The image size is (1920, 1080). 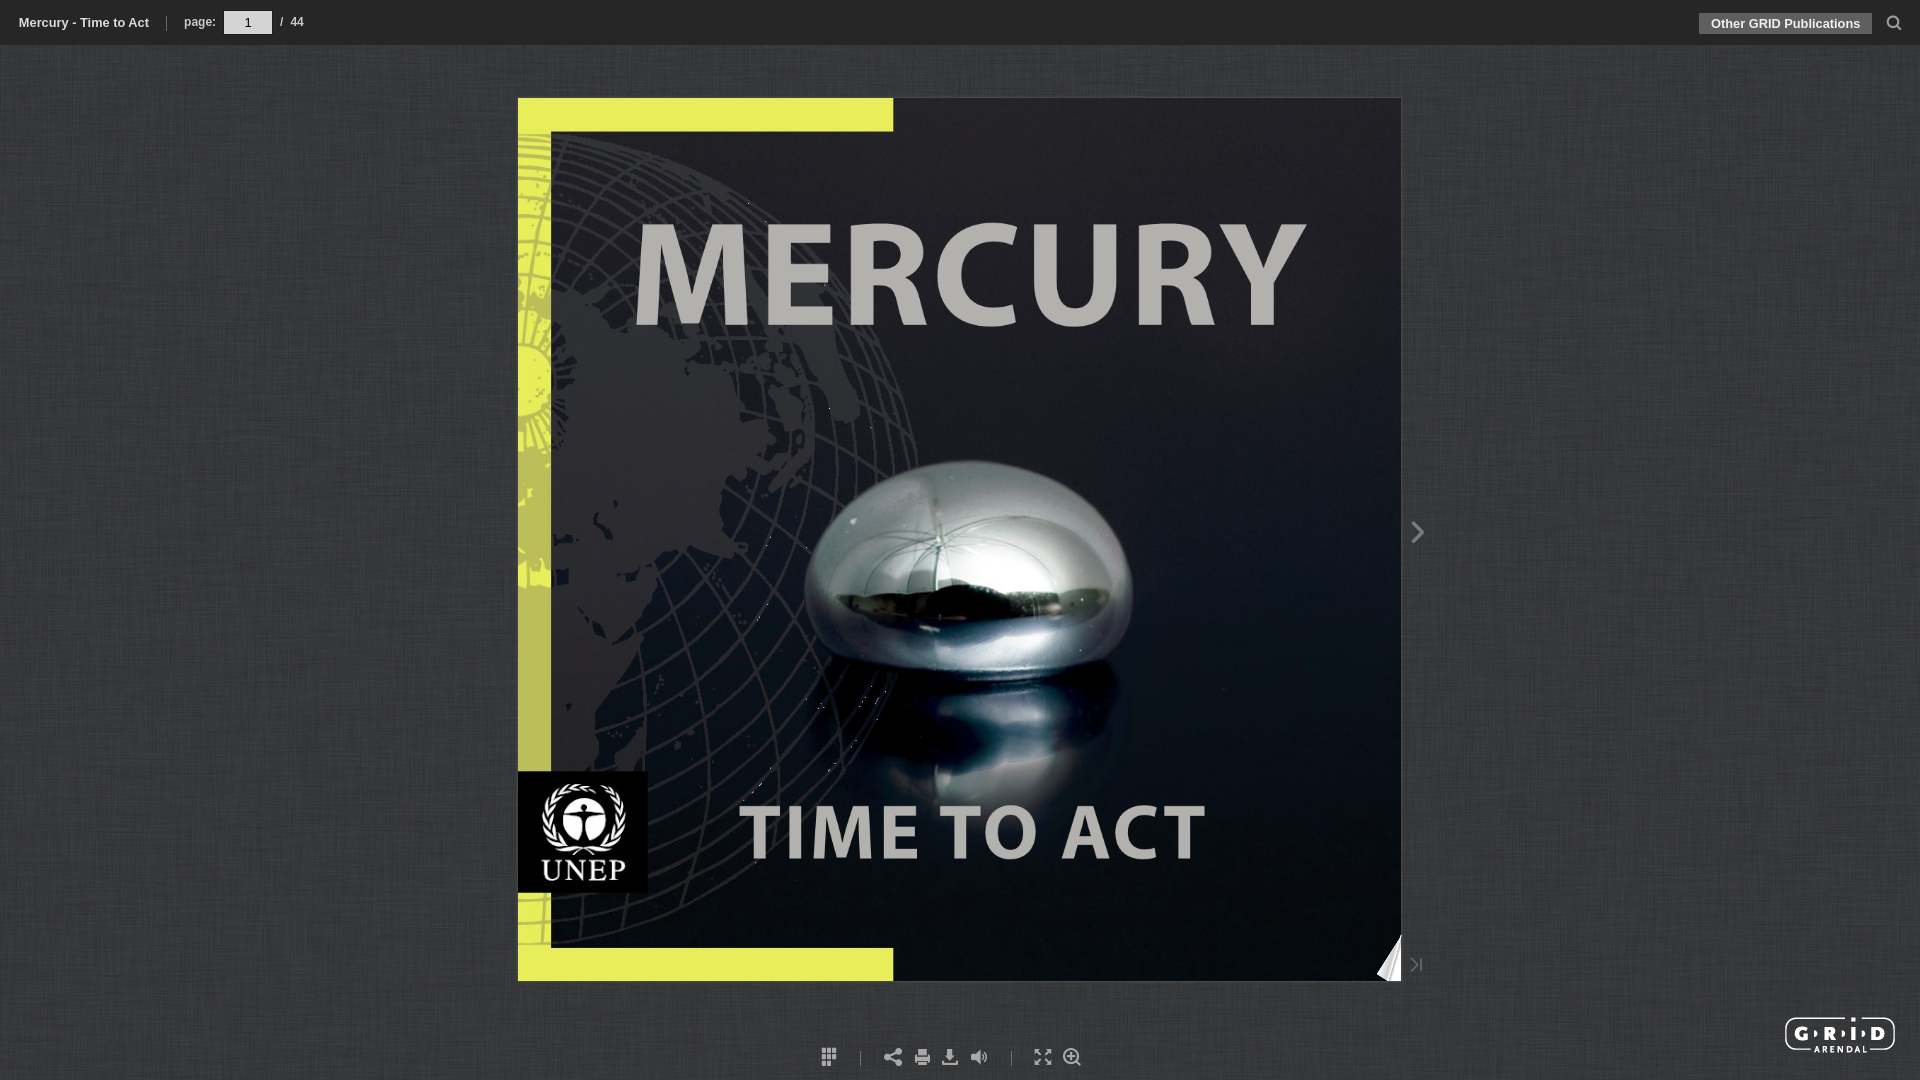 What do you see at coordinates (1840, 1035) in the screenshot?
I see `Click to visit http://www.grida.no` at bounding box center [1840, 1035].